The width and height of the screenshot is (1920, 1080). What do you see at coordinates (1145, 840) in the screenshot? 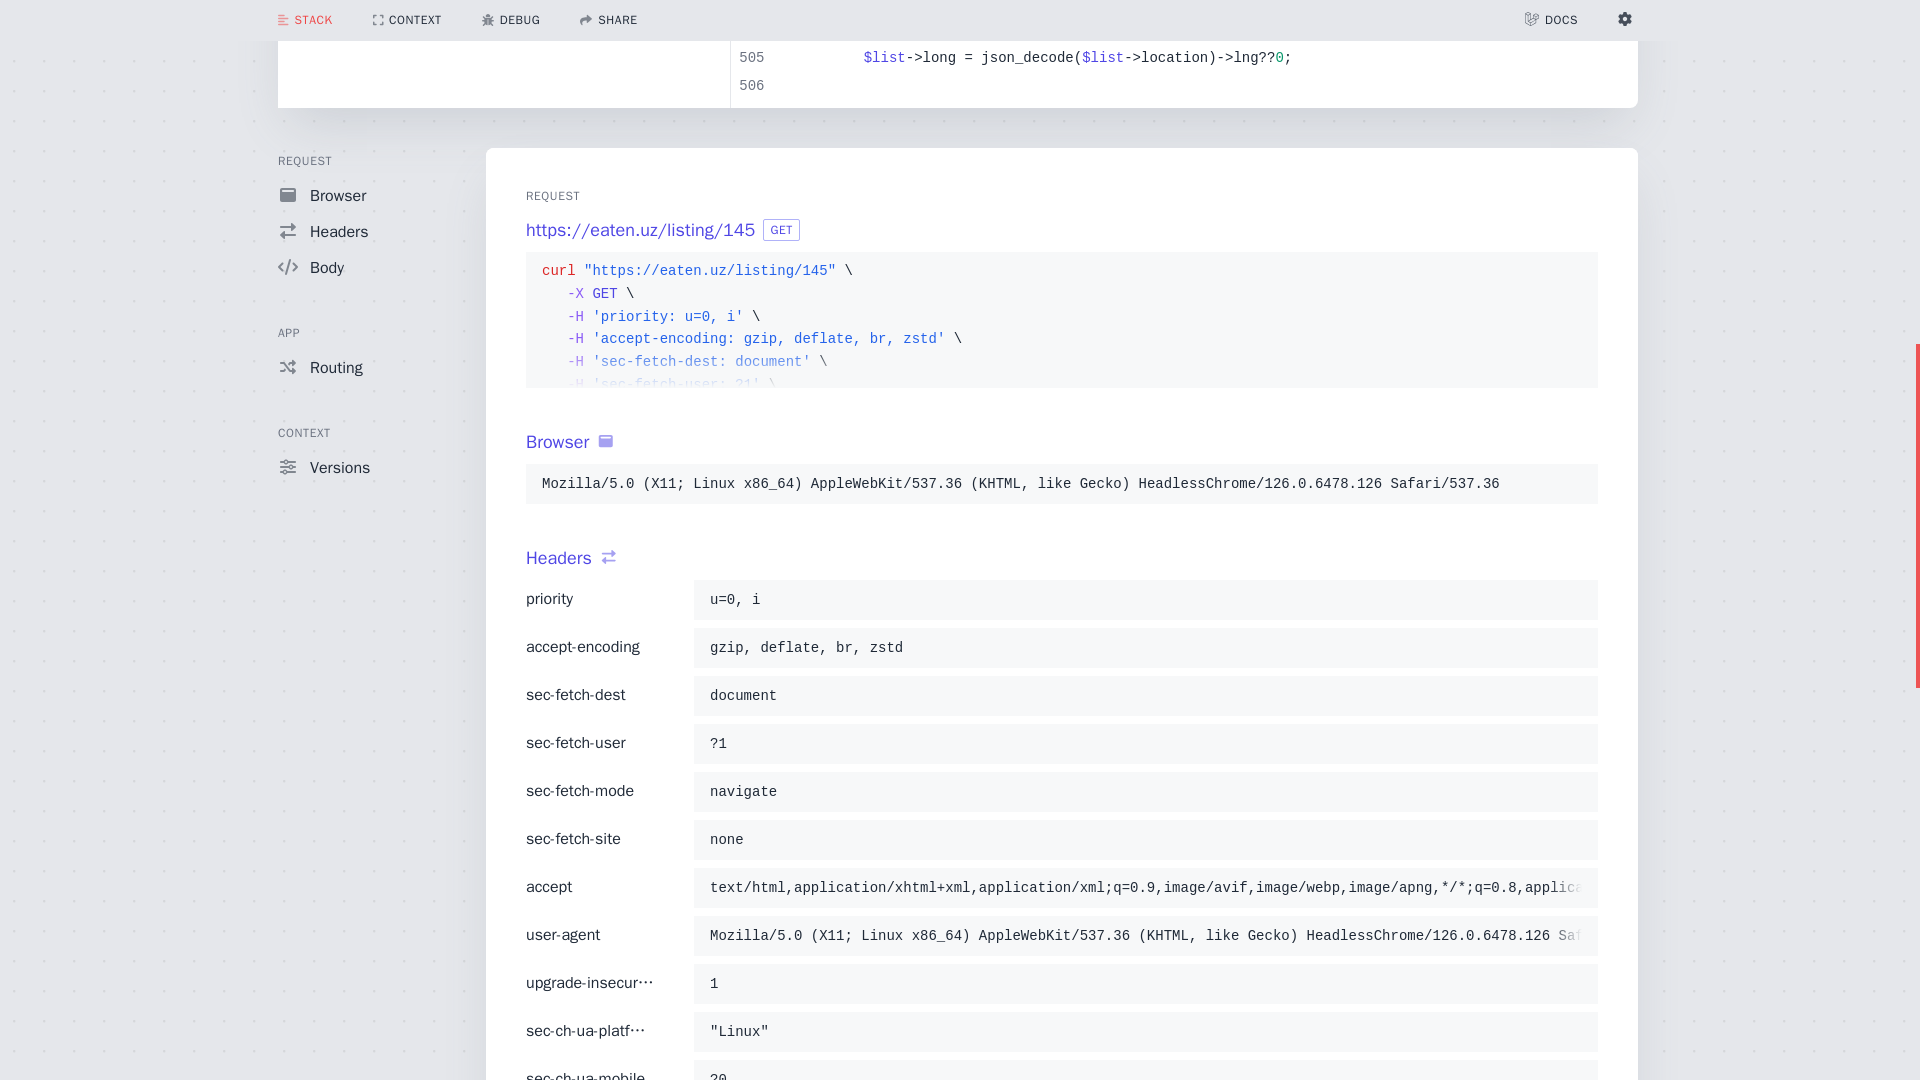
I see `none` at bounding box center [1145, 840].